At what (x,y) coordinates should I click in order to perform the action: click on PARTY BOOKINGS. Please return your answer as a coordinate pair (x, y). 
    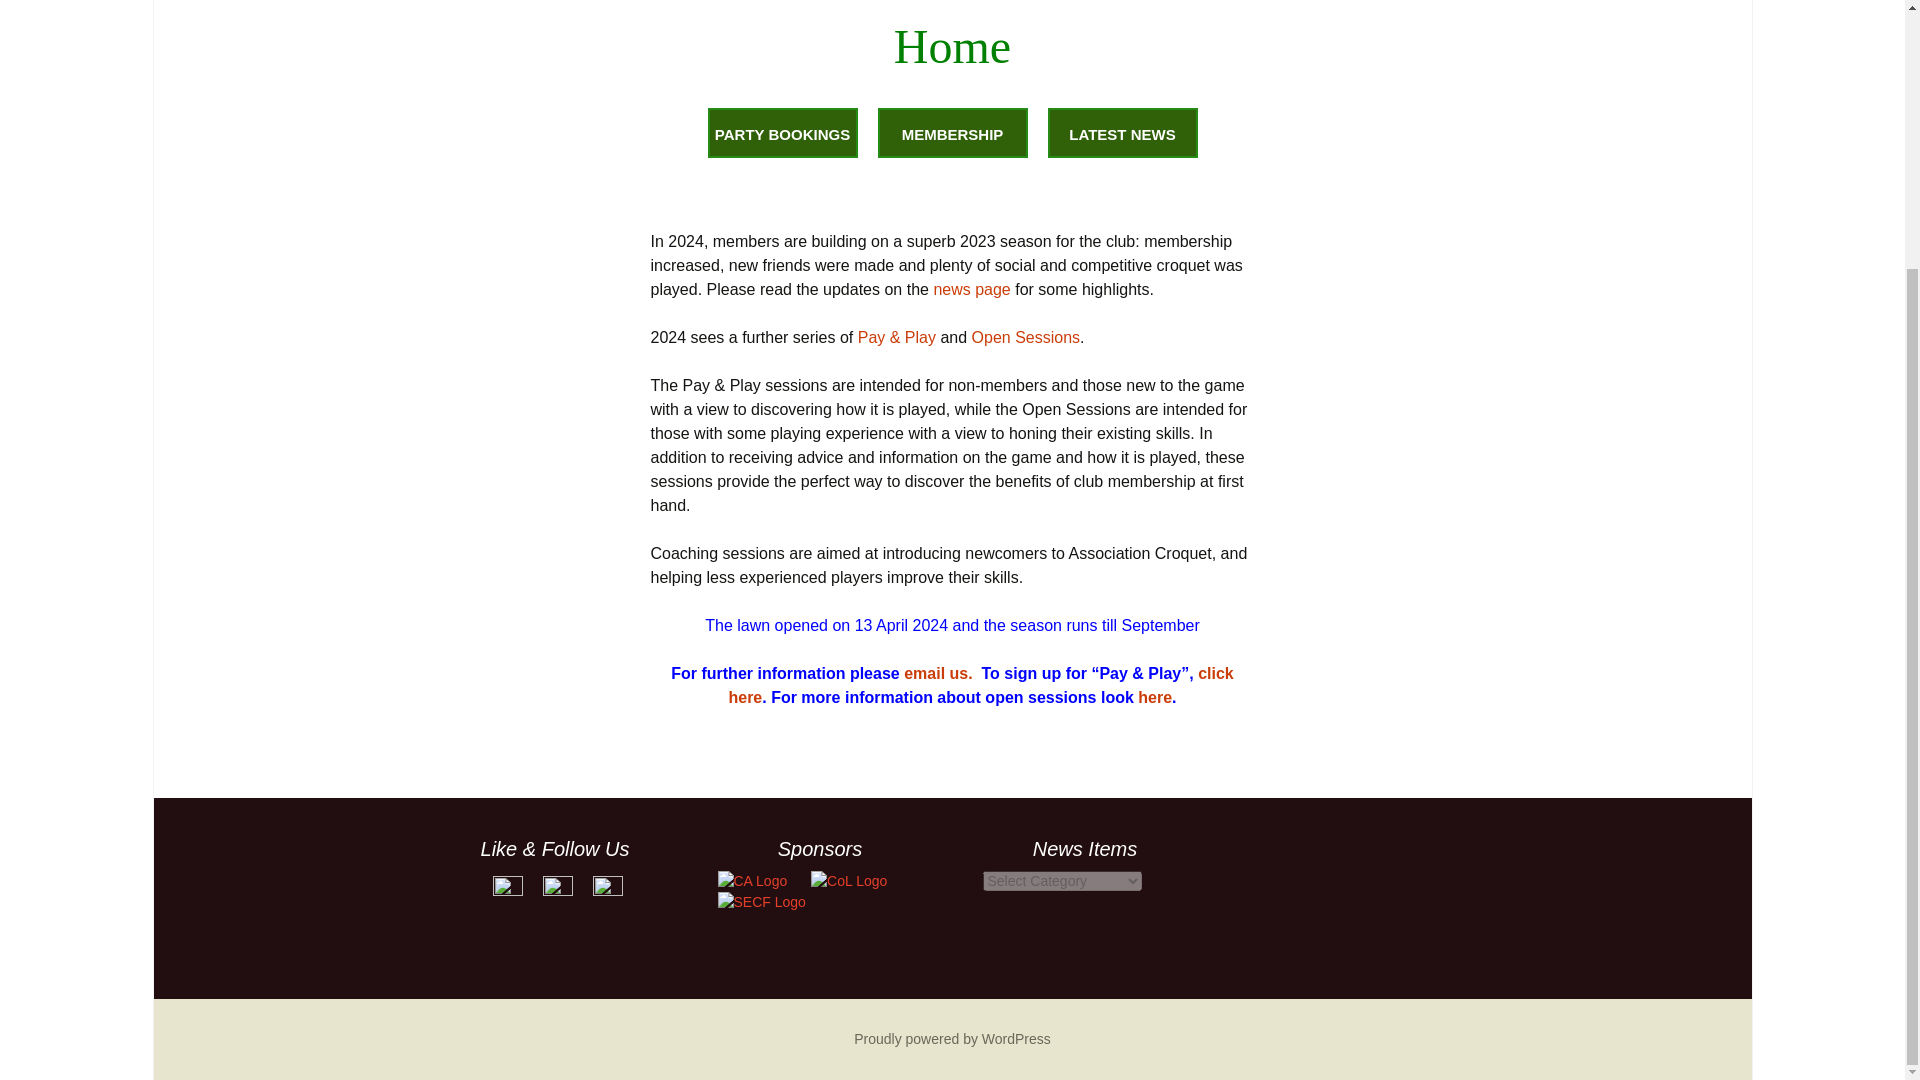
    Looking at the image, I should click on (783, 132).